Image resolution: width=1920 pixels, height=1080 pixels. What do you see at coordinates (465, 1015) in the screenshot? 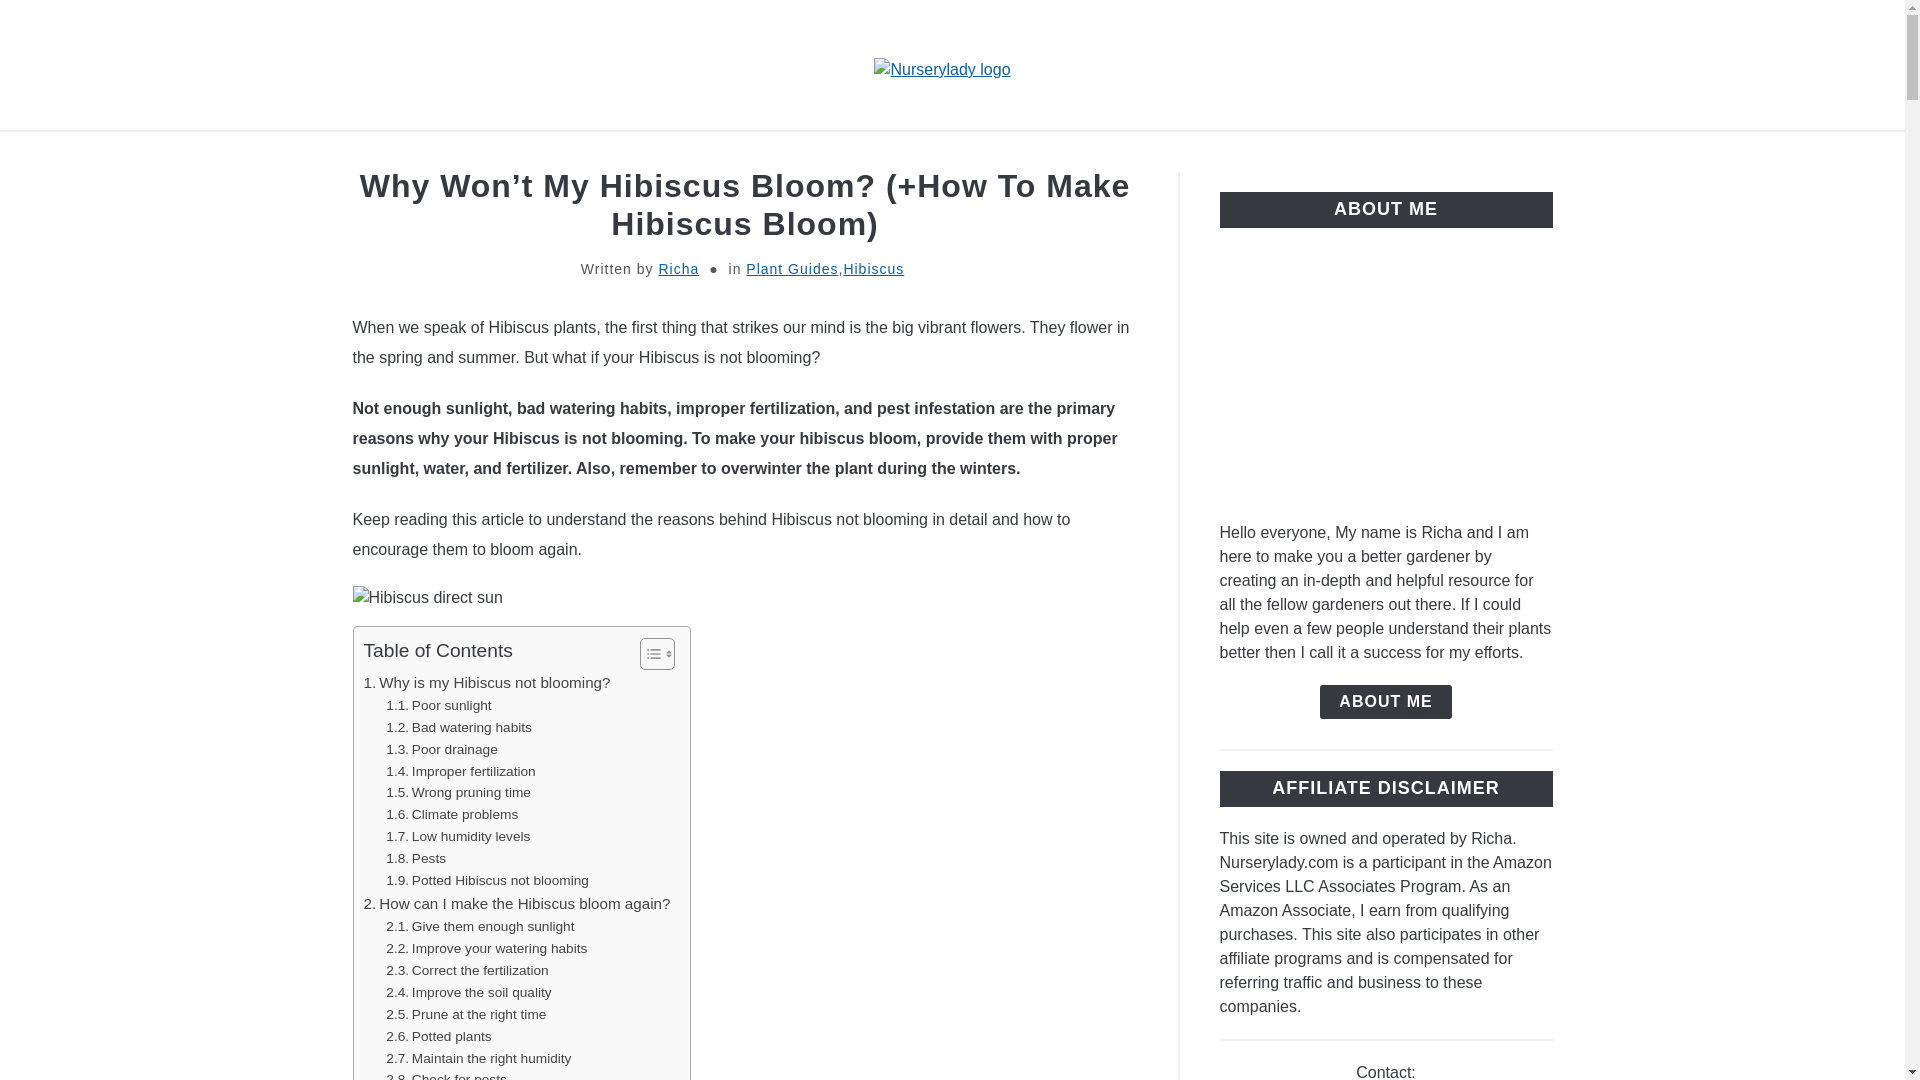
I see `Prune at the right time` at bounding box center [465, 1015].